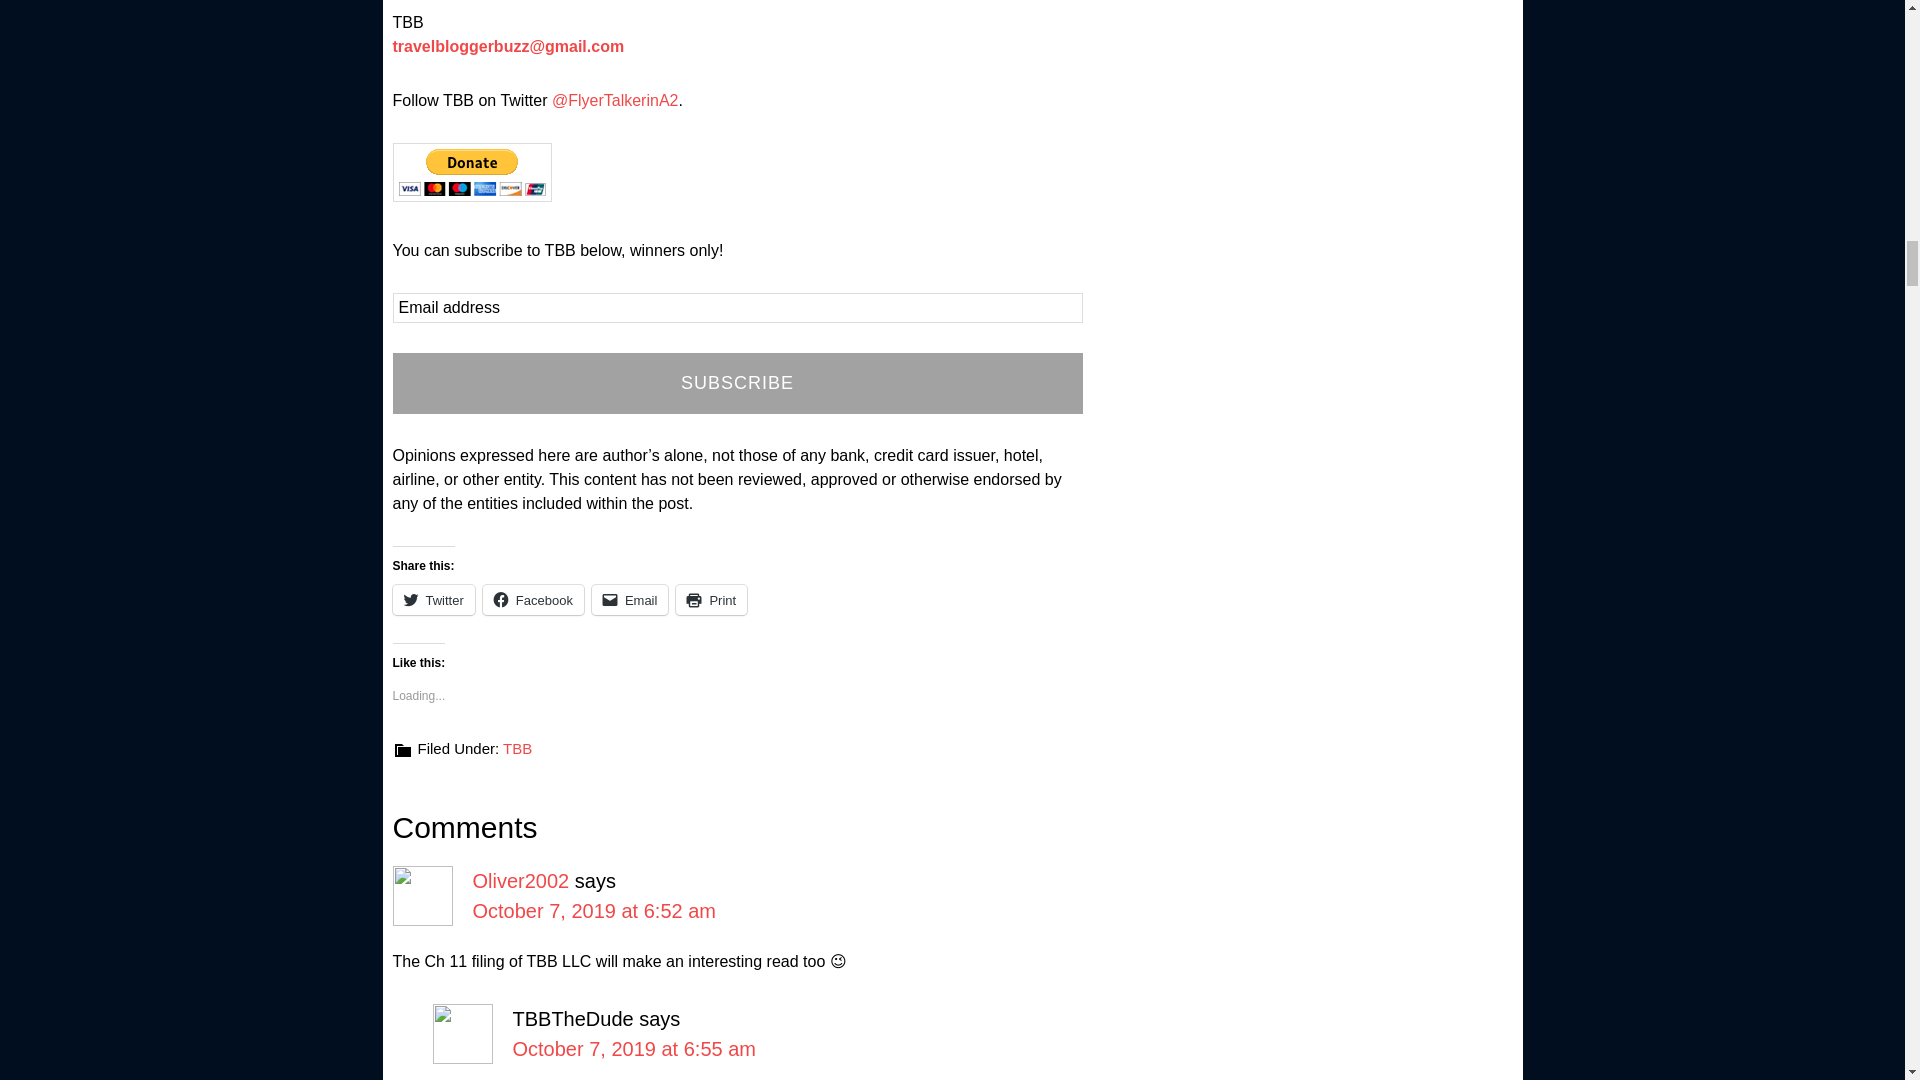  Describe the element at coordinates (736, 383) in the screenshot. I see `Subscribe` at that location.